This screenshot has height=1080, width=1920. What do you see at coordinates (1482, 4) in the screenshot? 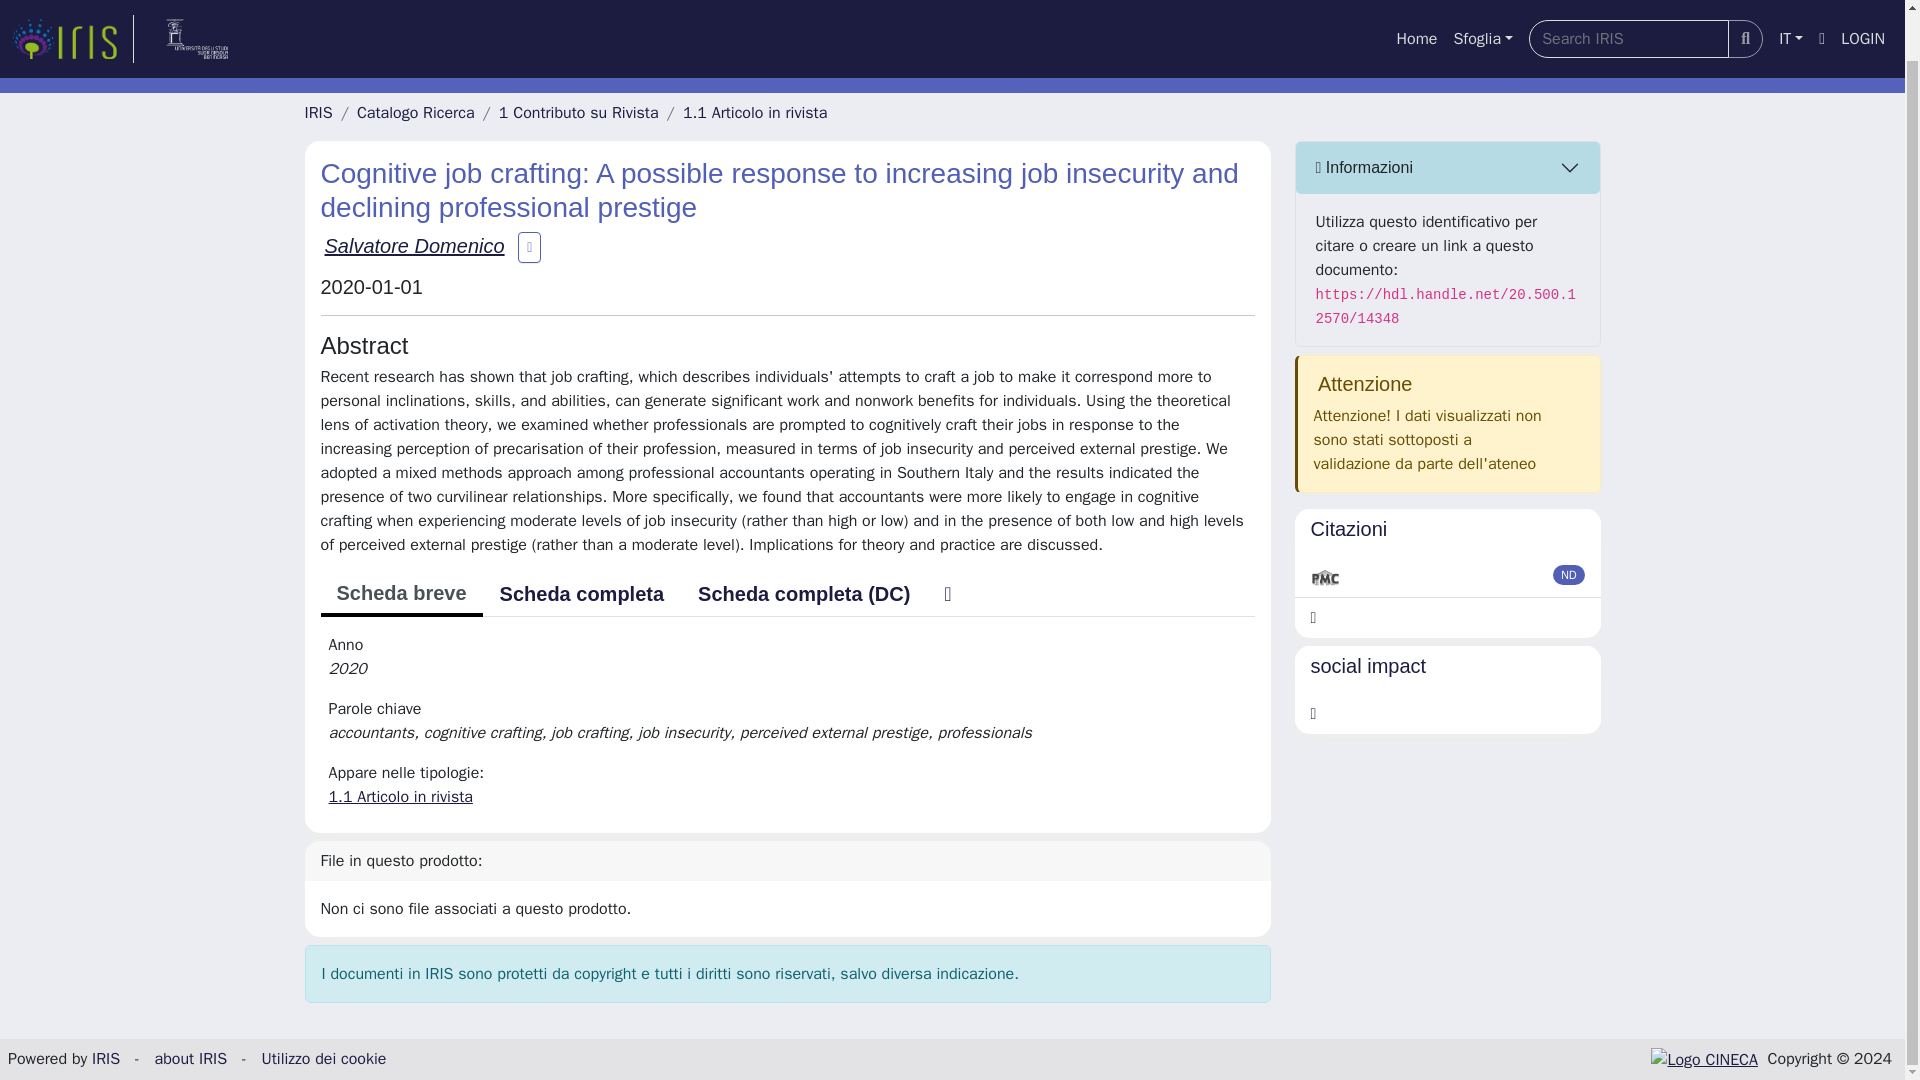
I see `Sfoglia` at bounding box center [1482, 4].